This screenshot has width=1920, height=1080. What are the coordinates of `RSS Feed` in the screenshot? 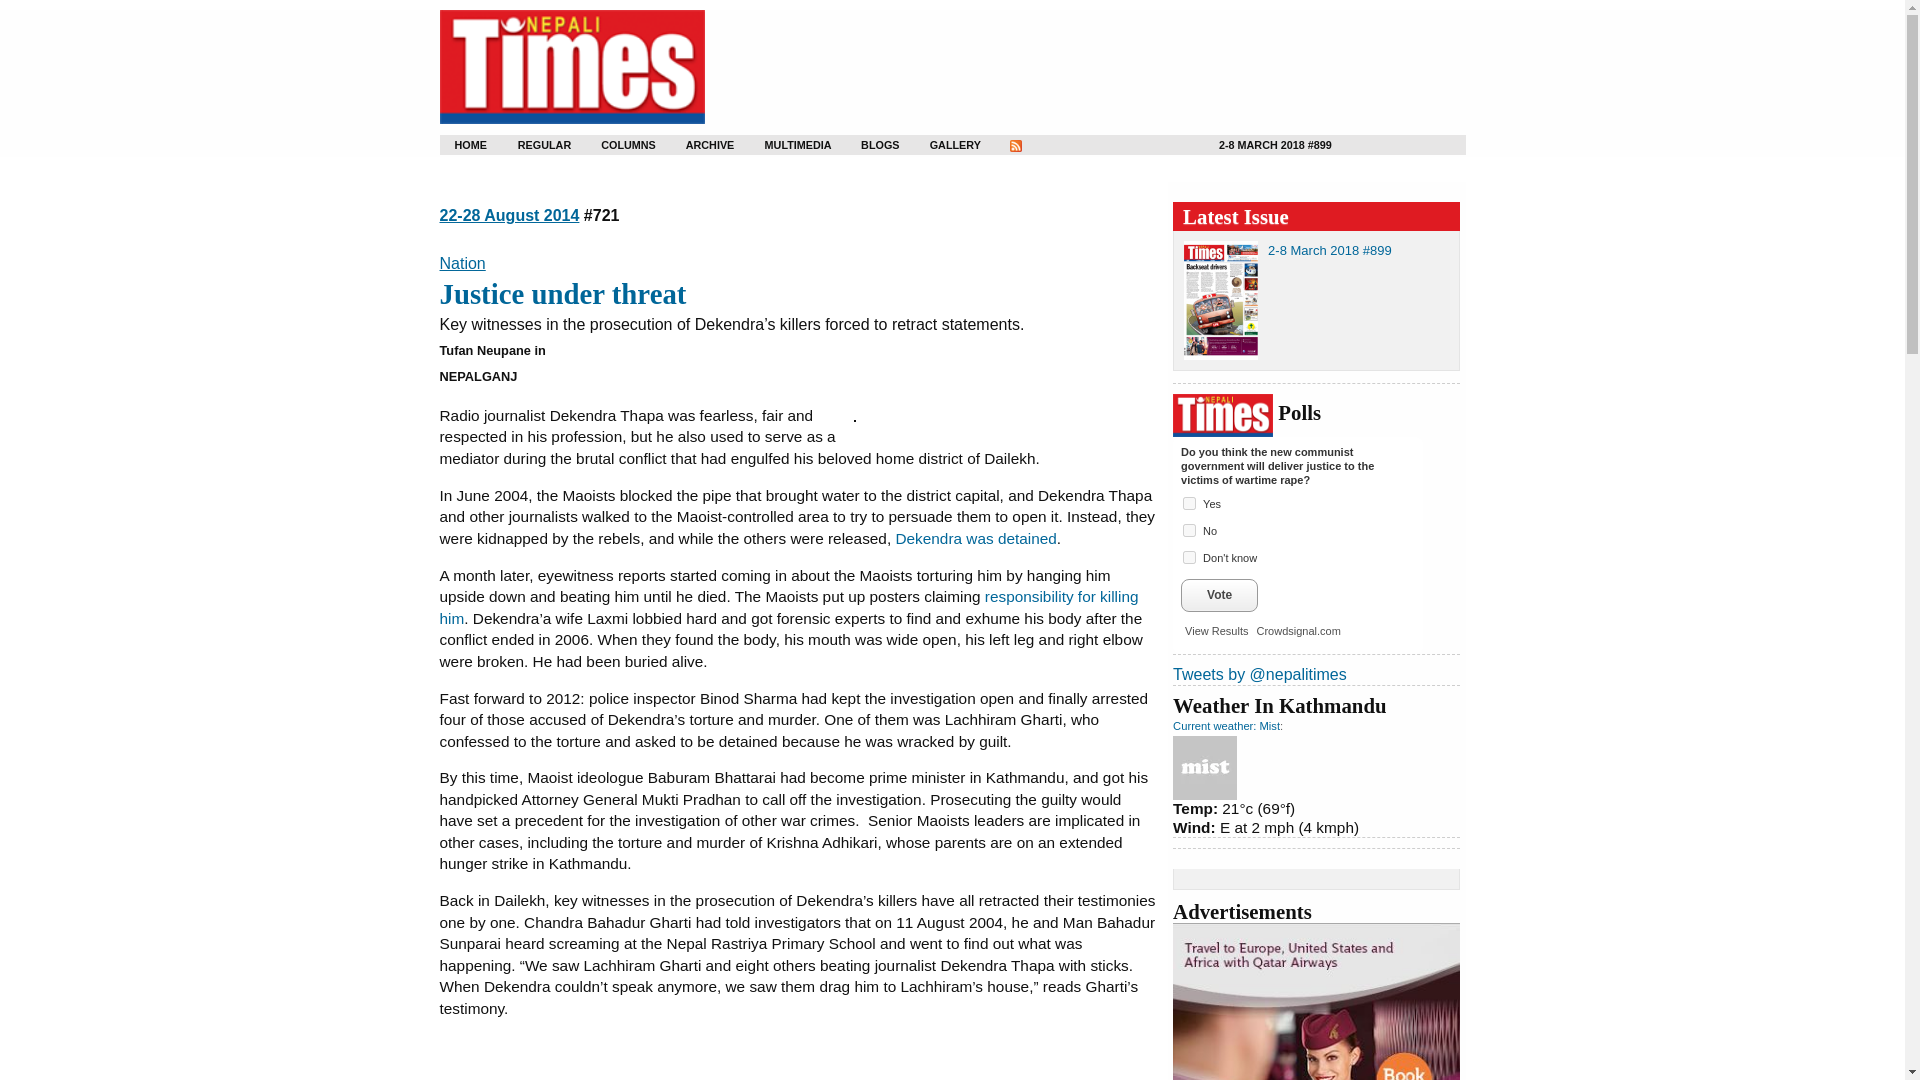 It's located at (1012, 146).